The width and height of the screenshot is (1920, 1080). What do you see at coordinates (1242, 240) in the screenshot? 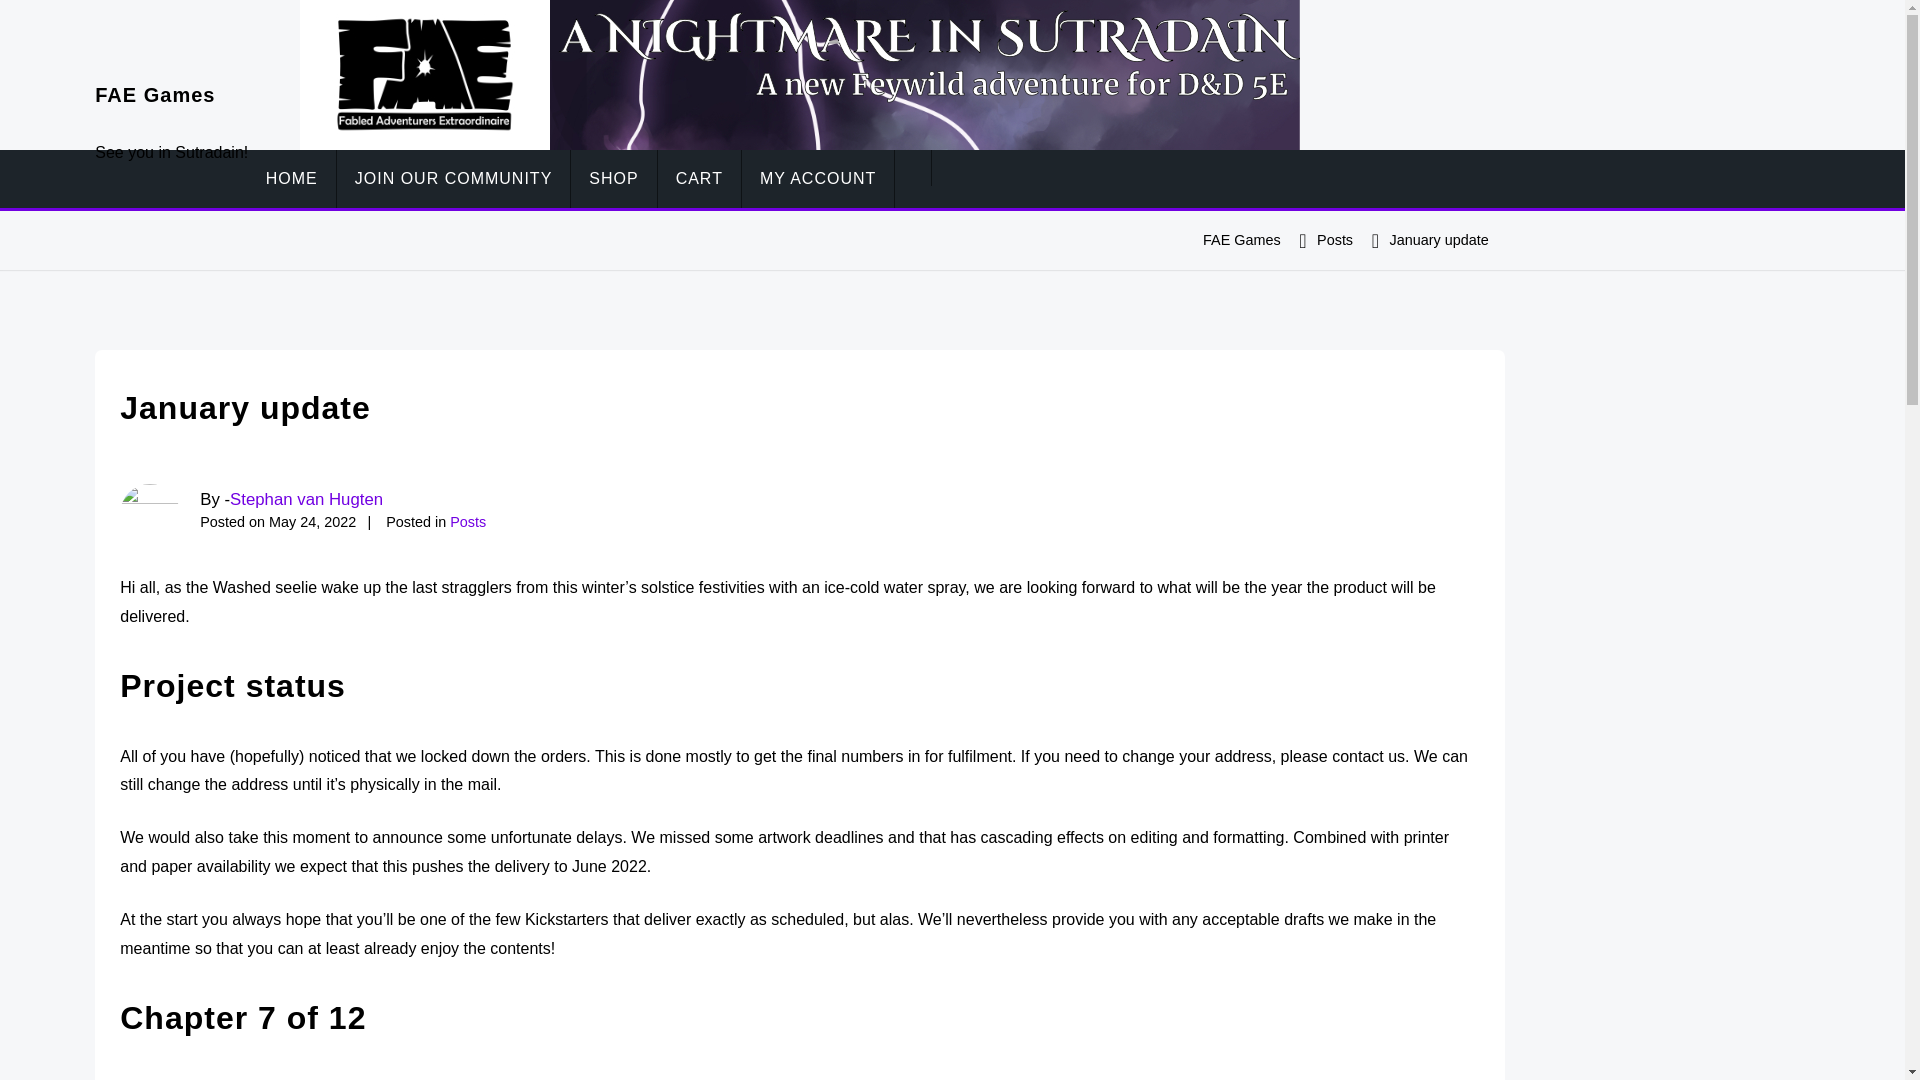
I see `FAE Games` at bounding box center [1242, 240].